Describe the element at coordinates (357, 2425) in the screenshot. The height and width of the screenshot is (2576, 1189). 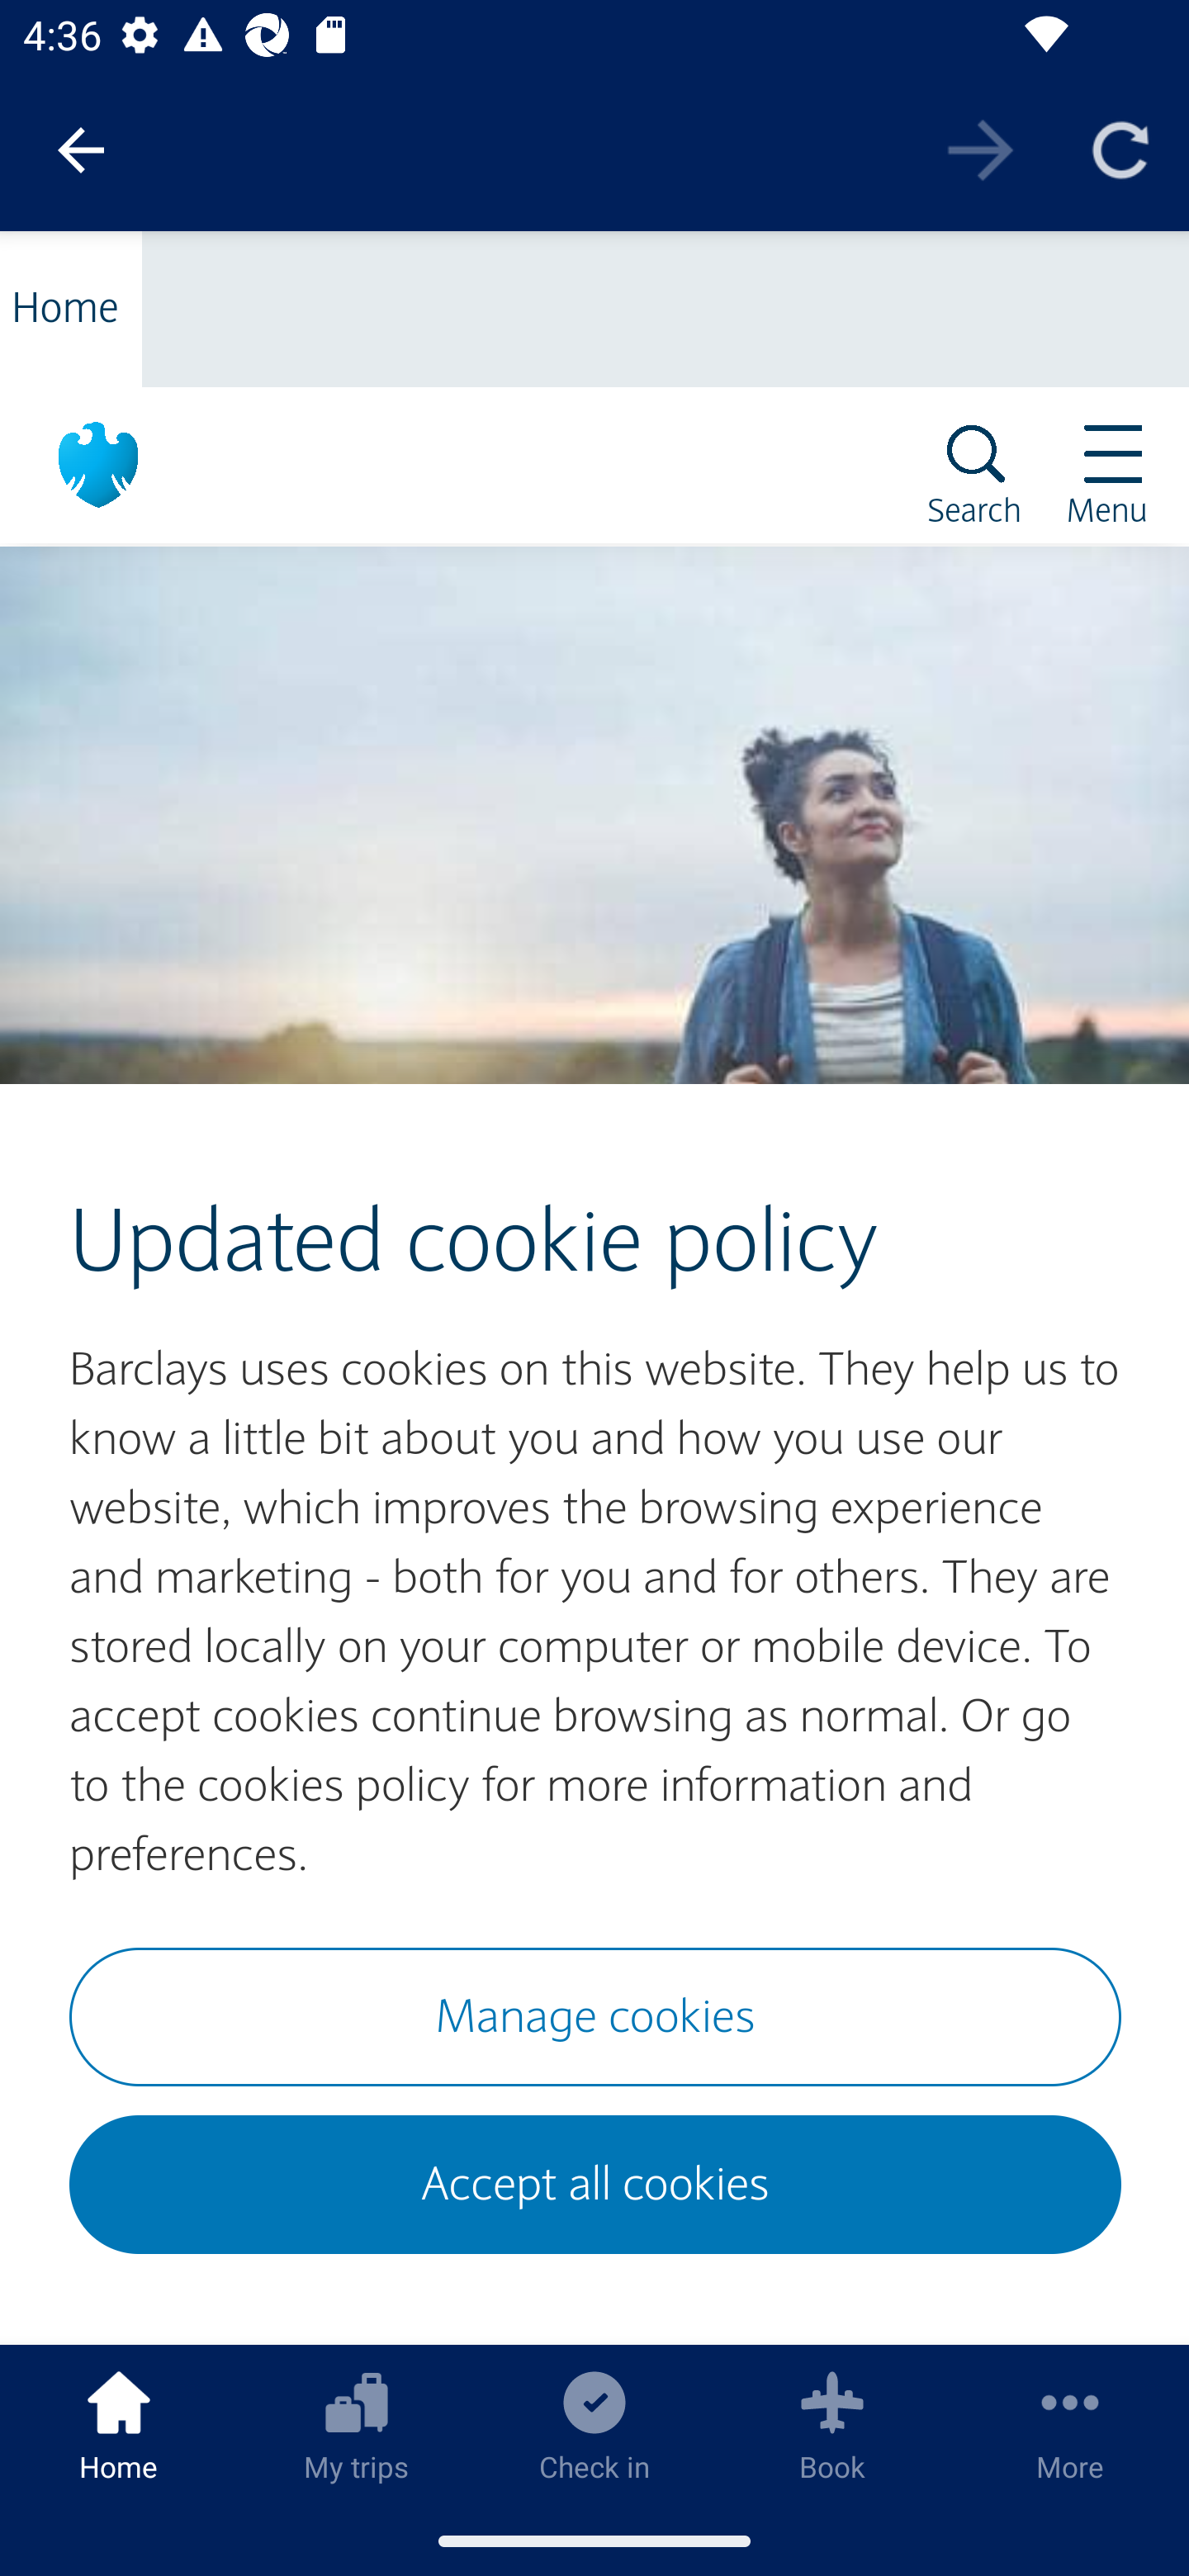
I see `My trips` at that location.